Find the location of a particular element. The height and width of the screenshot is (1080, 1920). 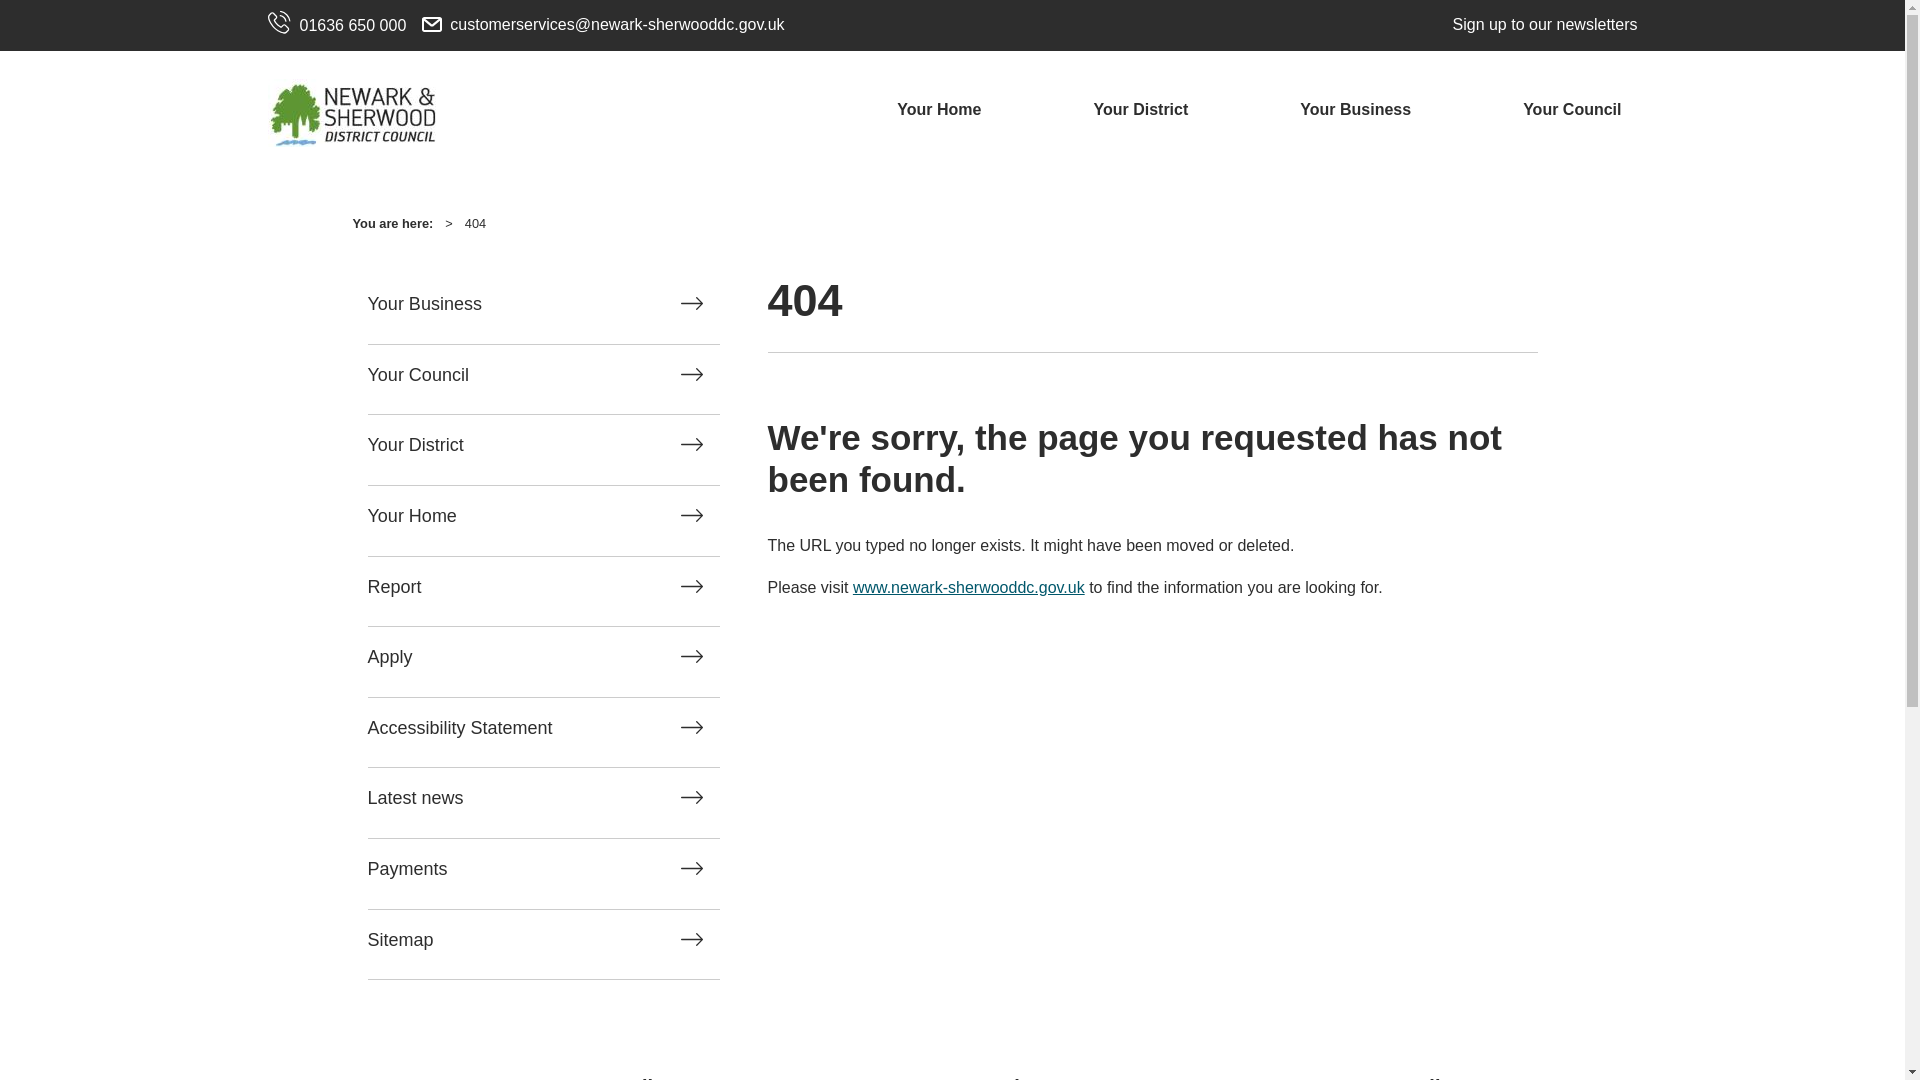

01636 650 000 is located at coordinates (338, 26).